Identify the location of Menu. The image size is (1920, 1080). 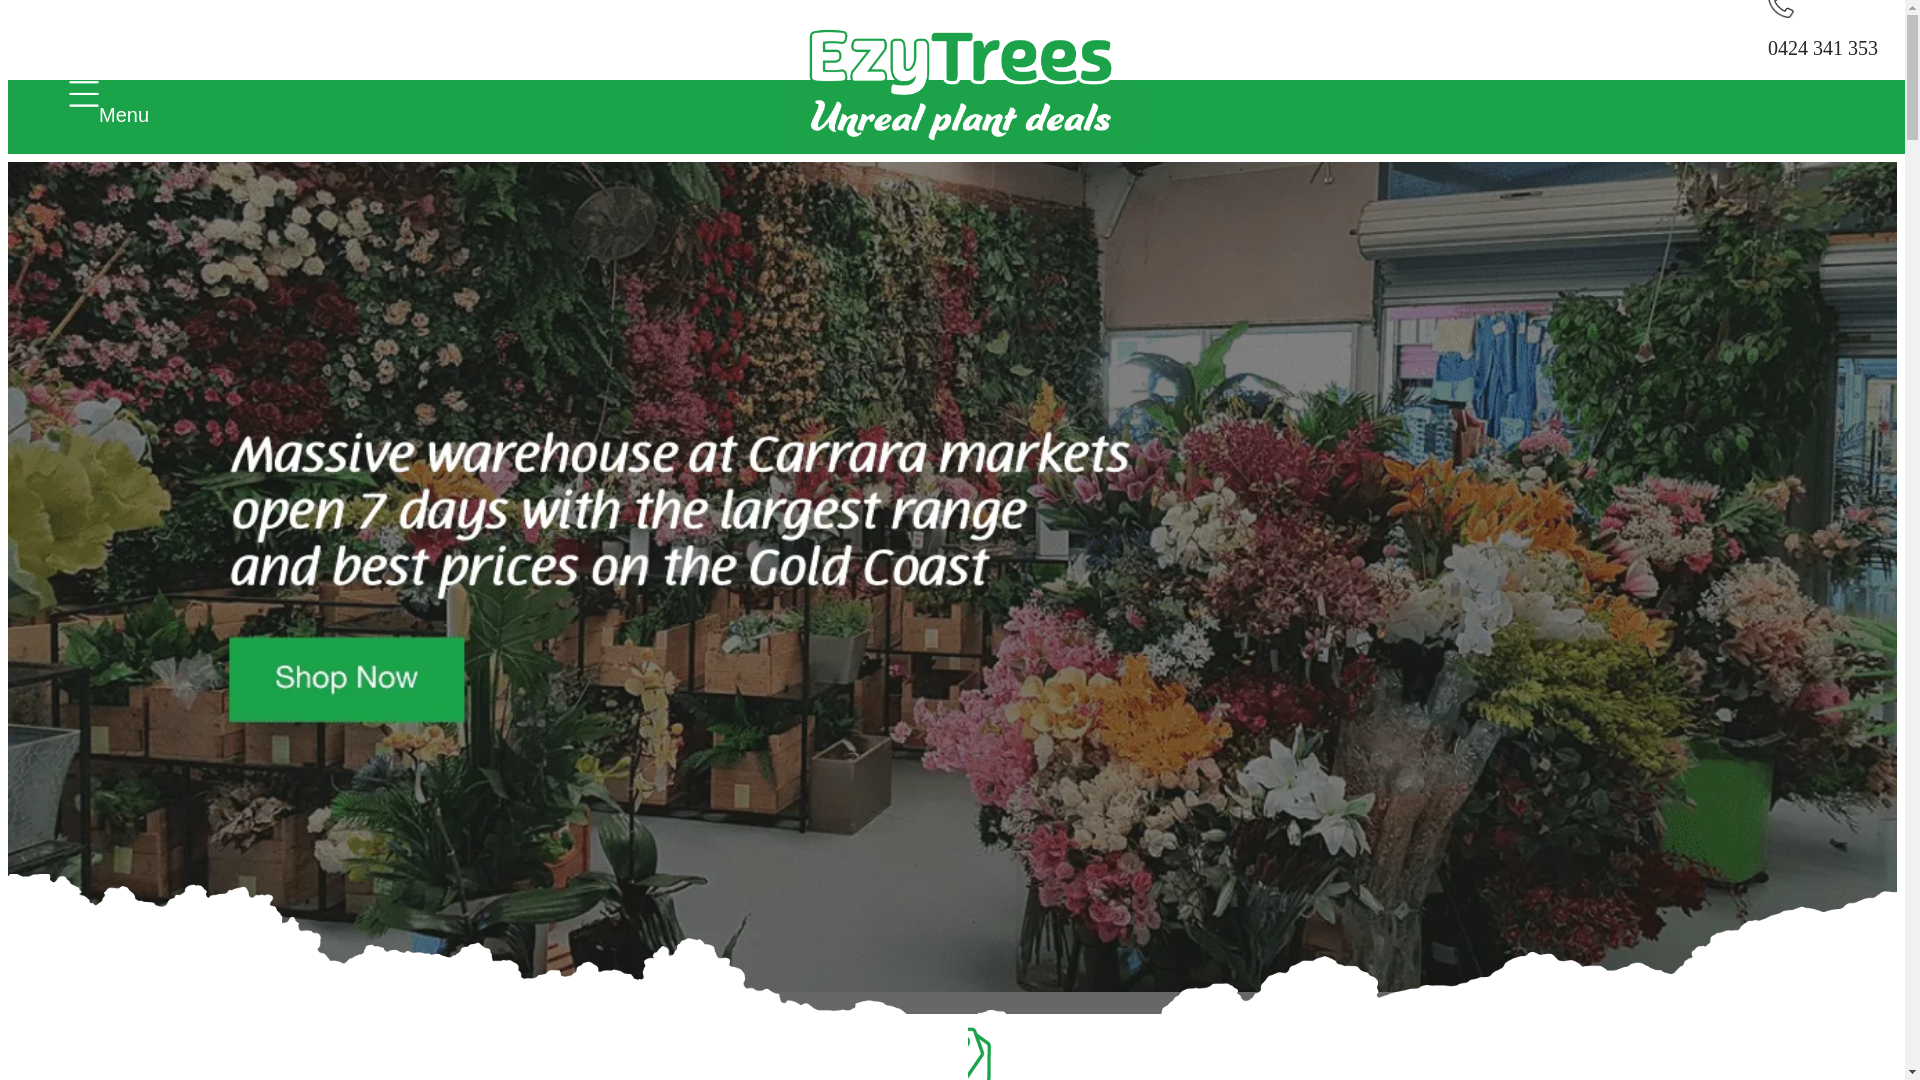
(84, 96).